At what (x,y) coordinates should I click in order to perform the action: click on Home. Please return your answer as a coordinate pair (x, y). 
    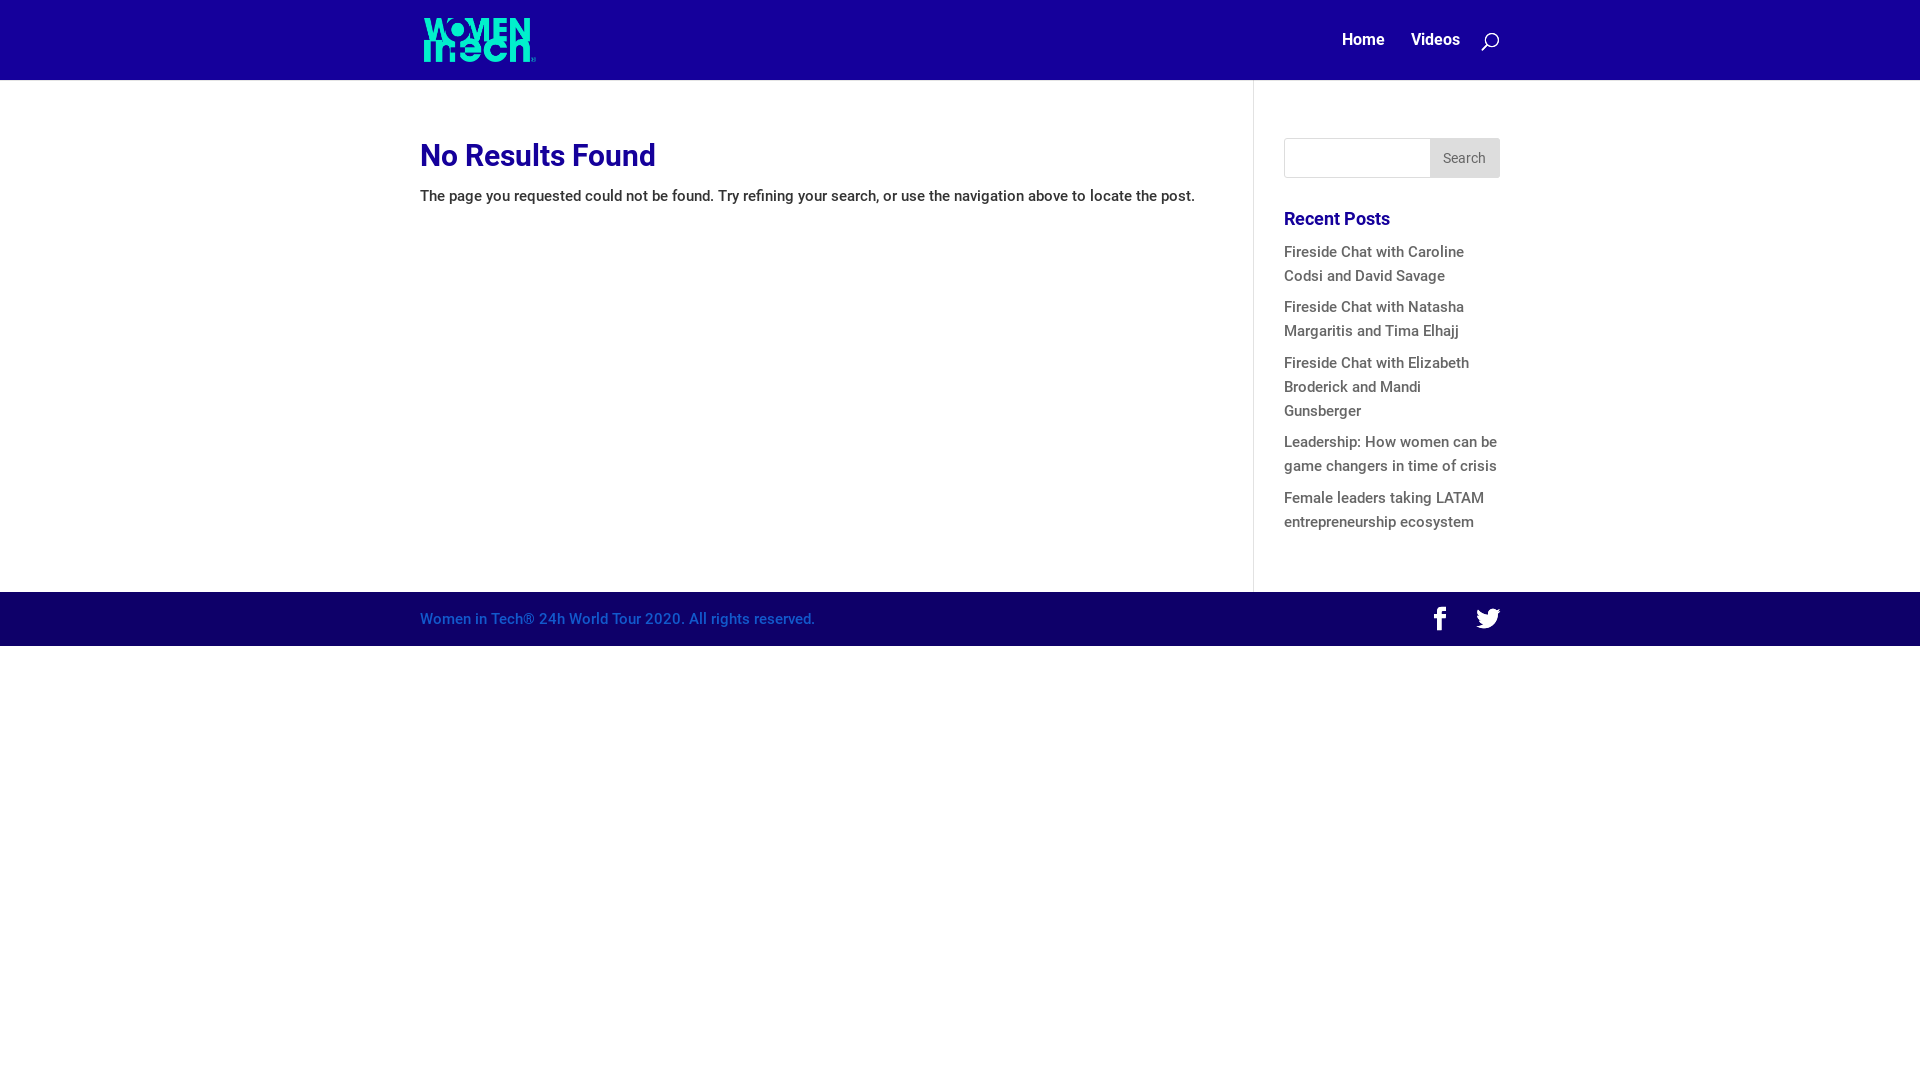
    Looking at the image, I should click on (1364, 56).